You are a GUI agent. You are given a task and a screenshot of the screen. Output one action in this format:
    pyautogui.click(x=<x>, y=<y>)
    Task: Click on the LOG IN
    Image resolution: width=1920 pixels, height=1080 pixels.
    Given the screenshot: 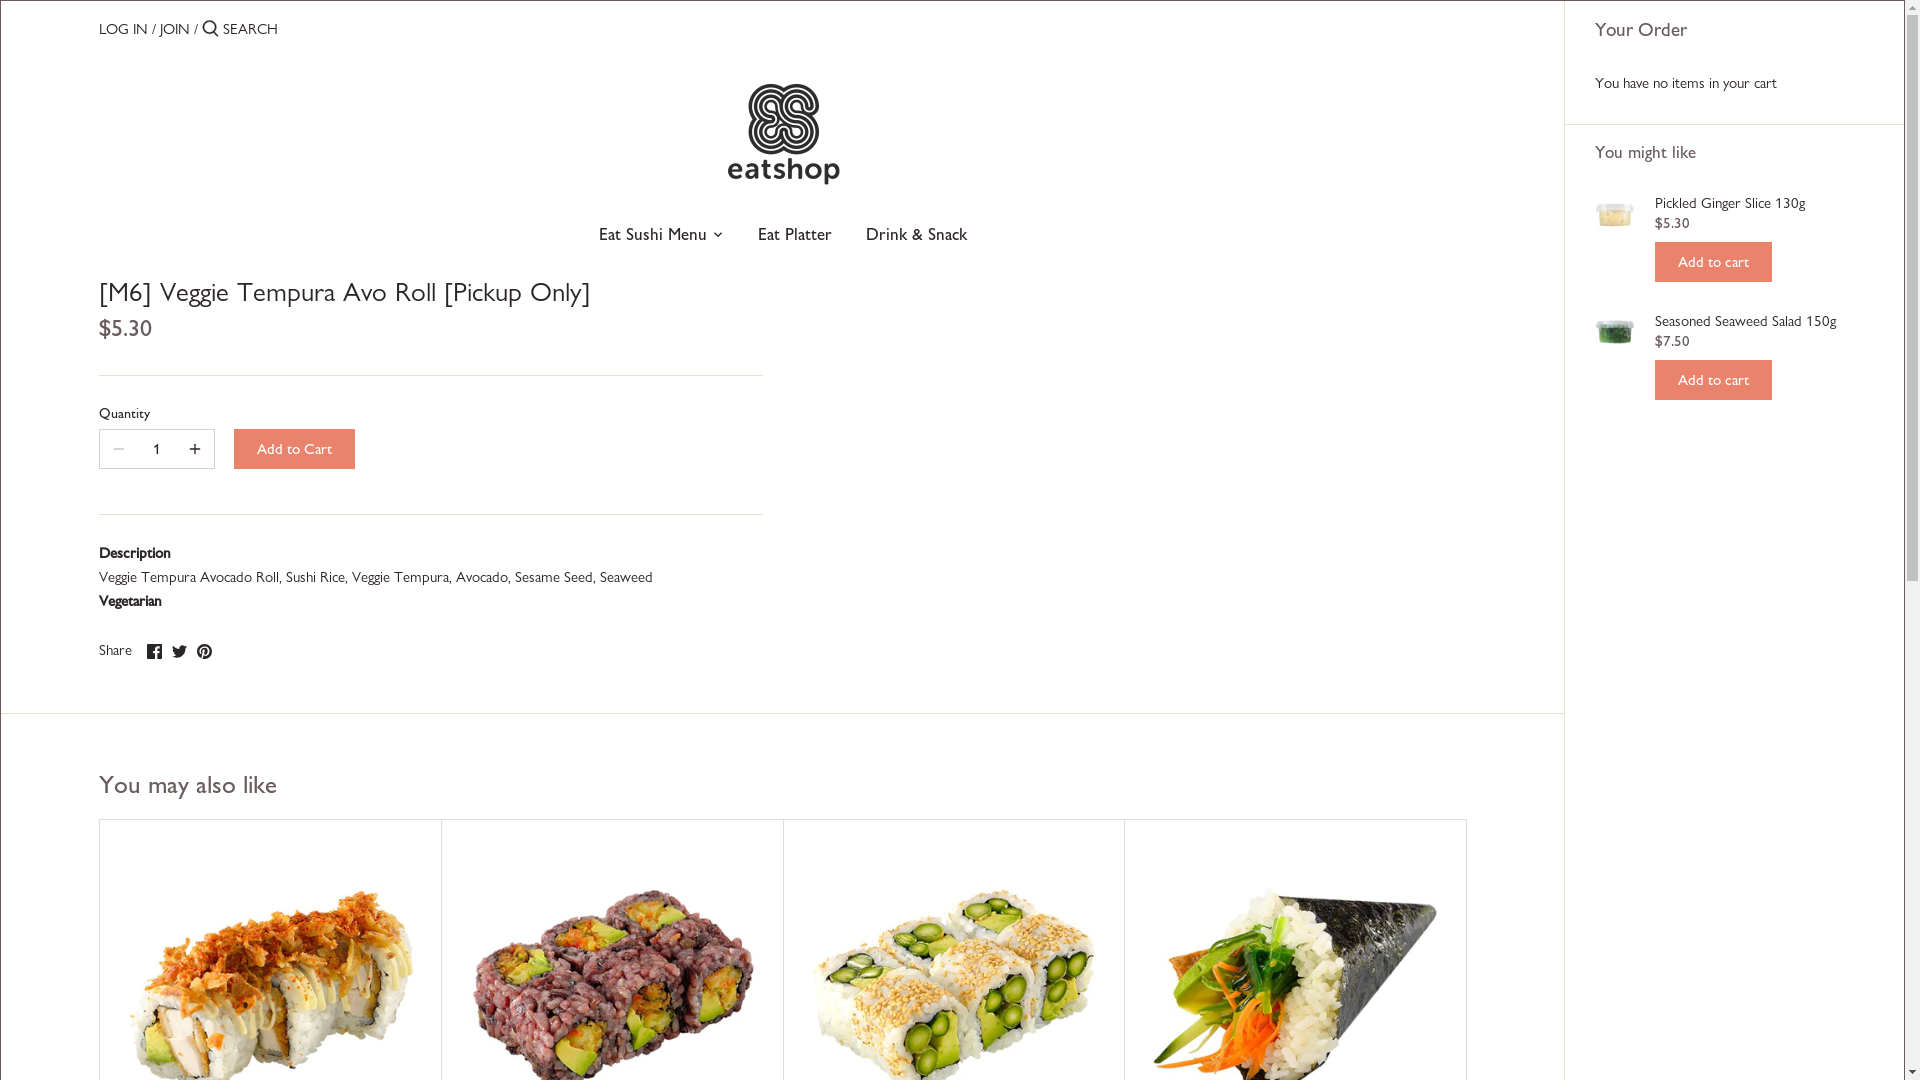 What is the action you would take?
    pyautogui.click(x=124, y=29)
    